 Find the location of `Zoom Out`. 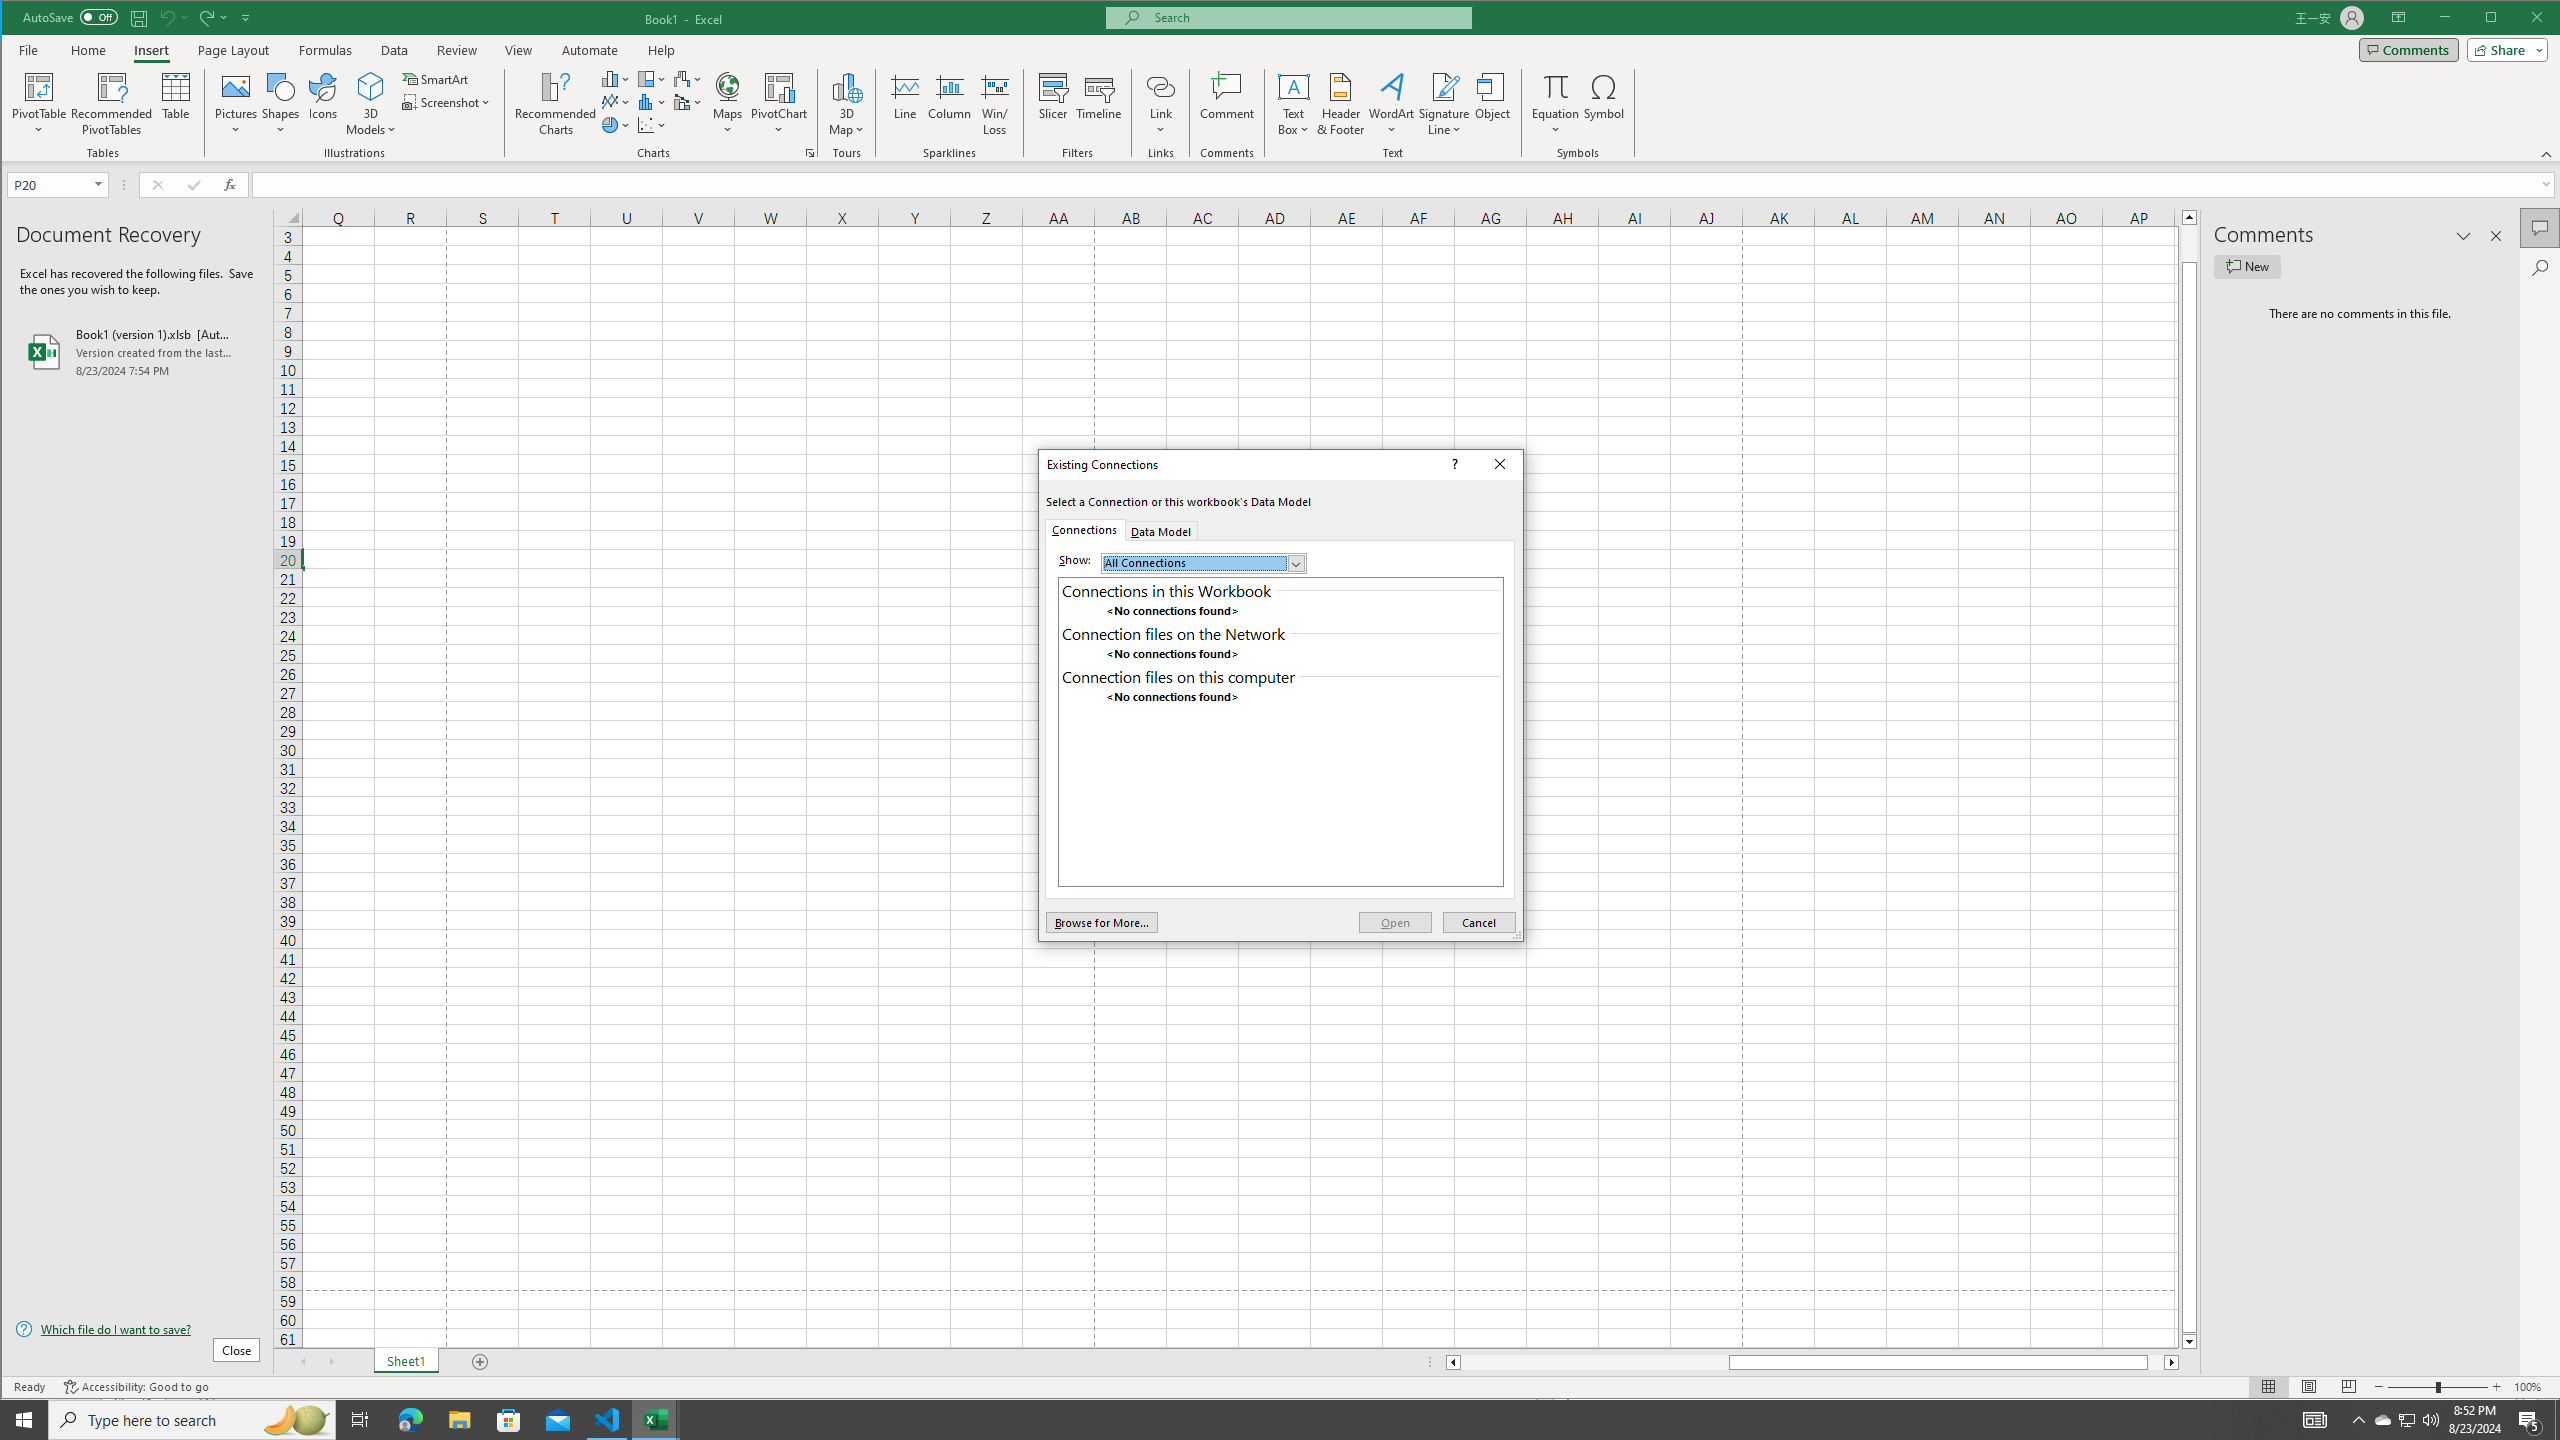

Zoom Out is located at coordinates (2412, 1387).